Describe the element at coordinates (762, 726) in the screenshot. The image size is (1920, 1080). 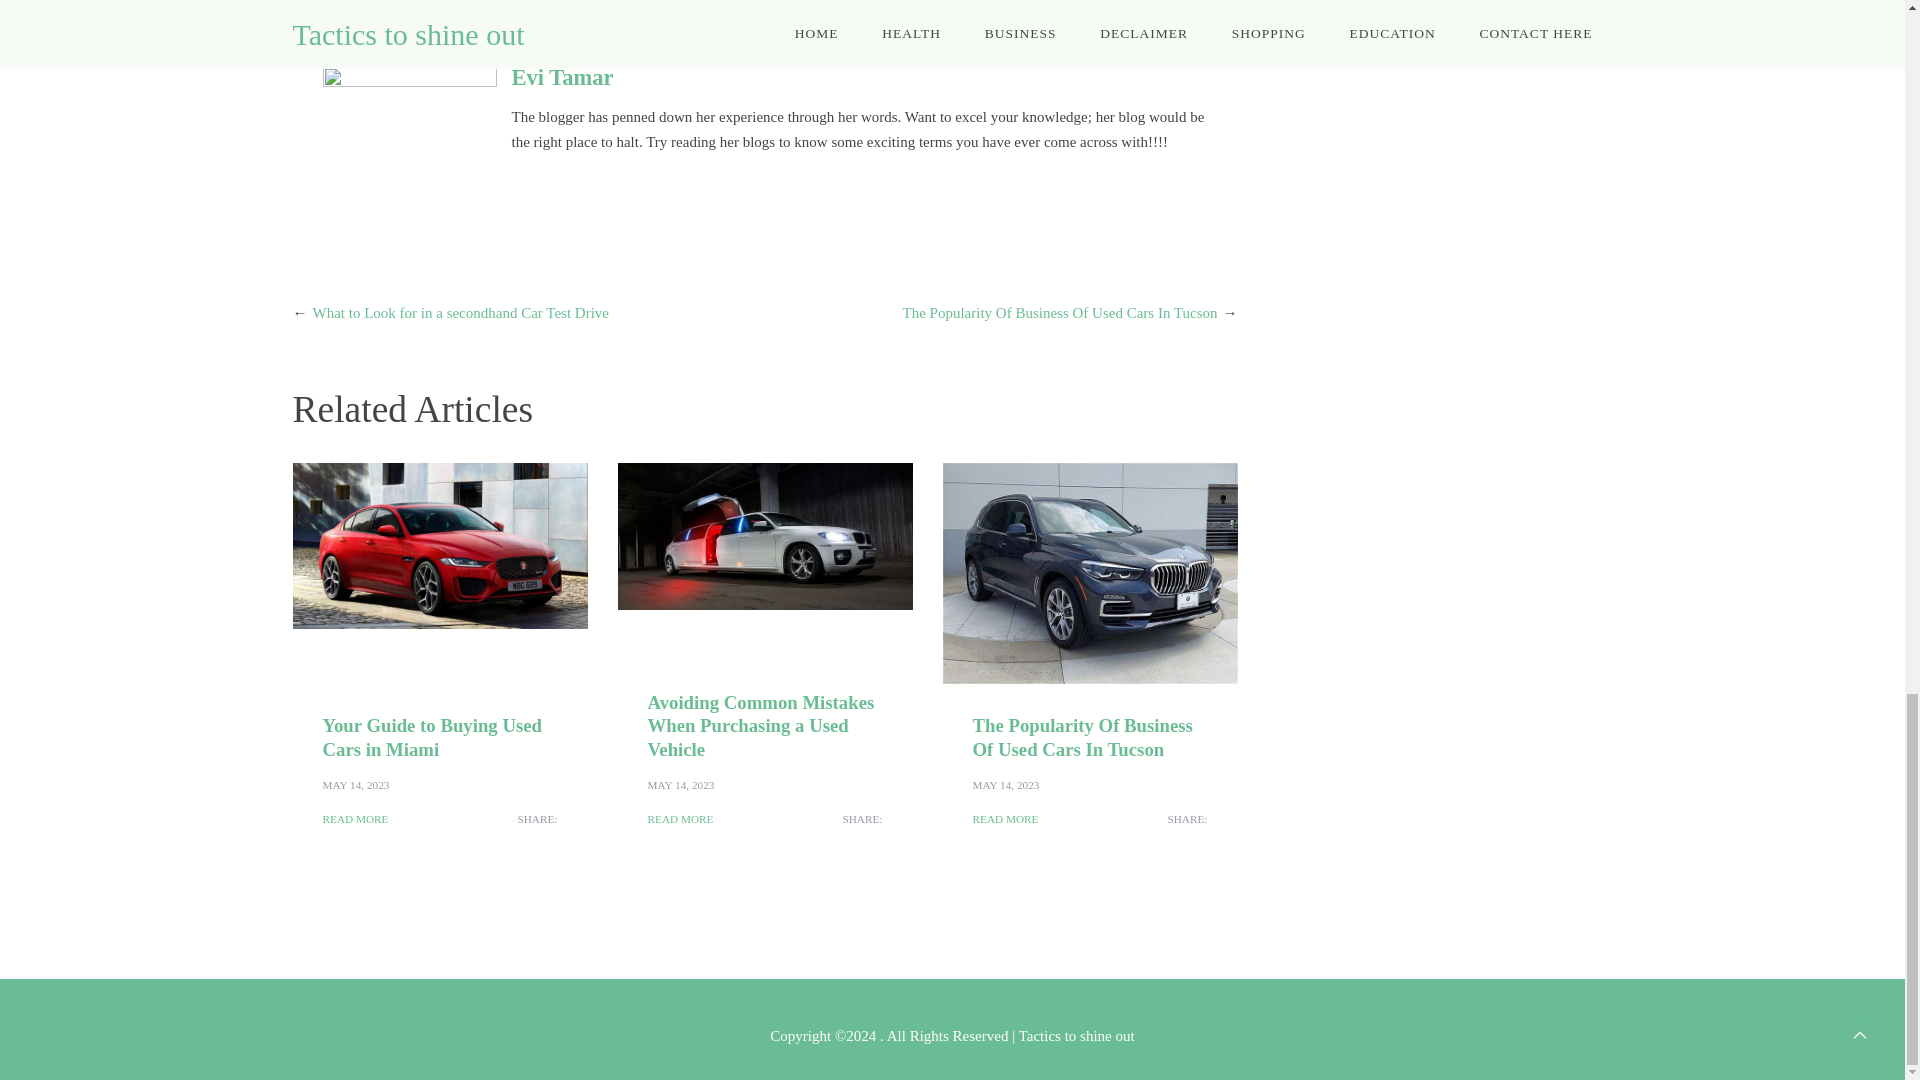
I see `Avoiding Common Mistakes When Purchasing a Used Vehicle` at that location.